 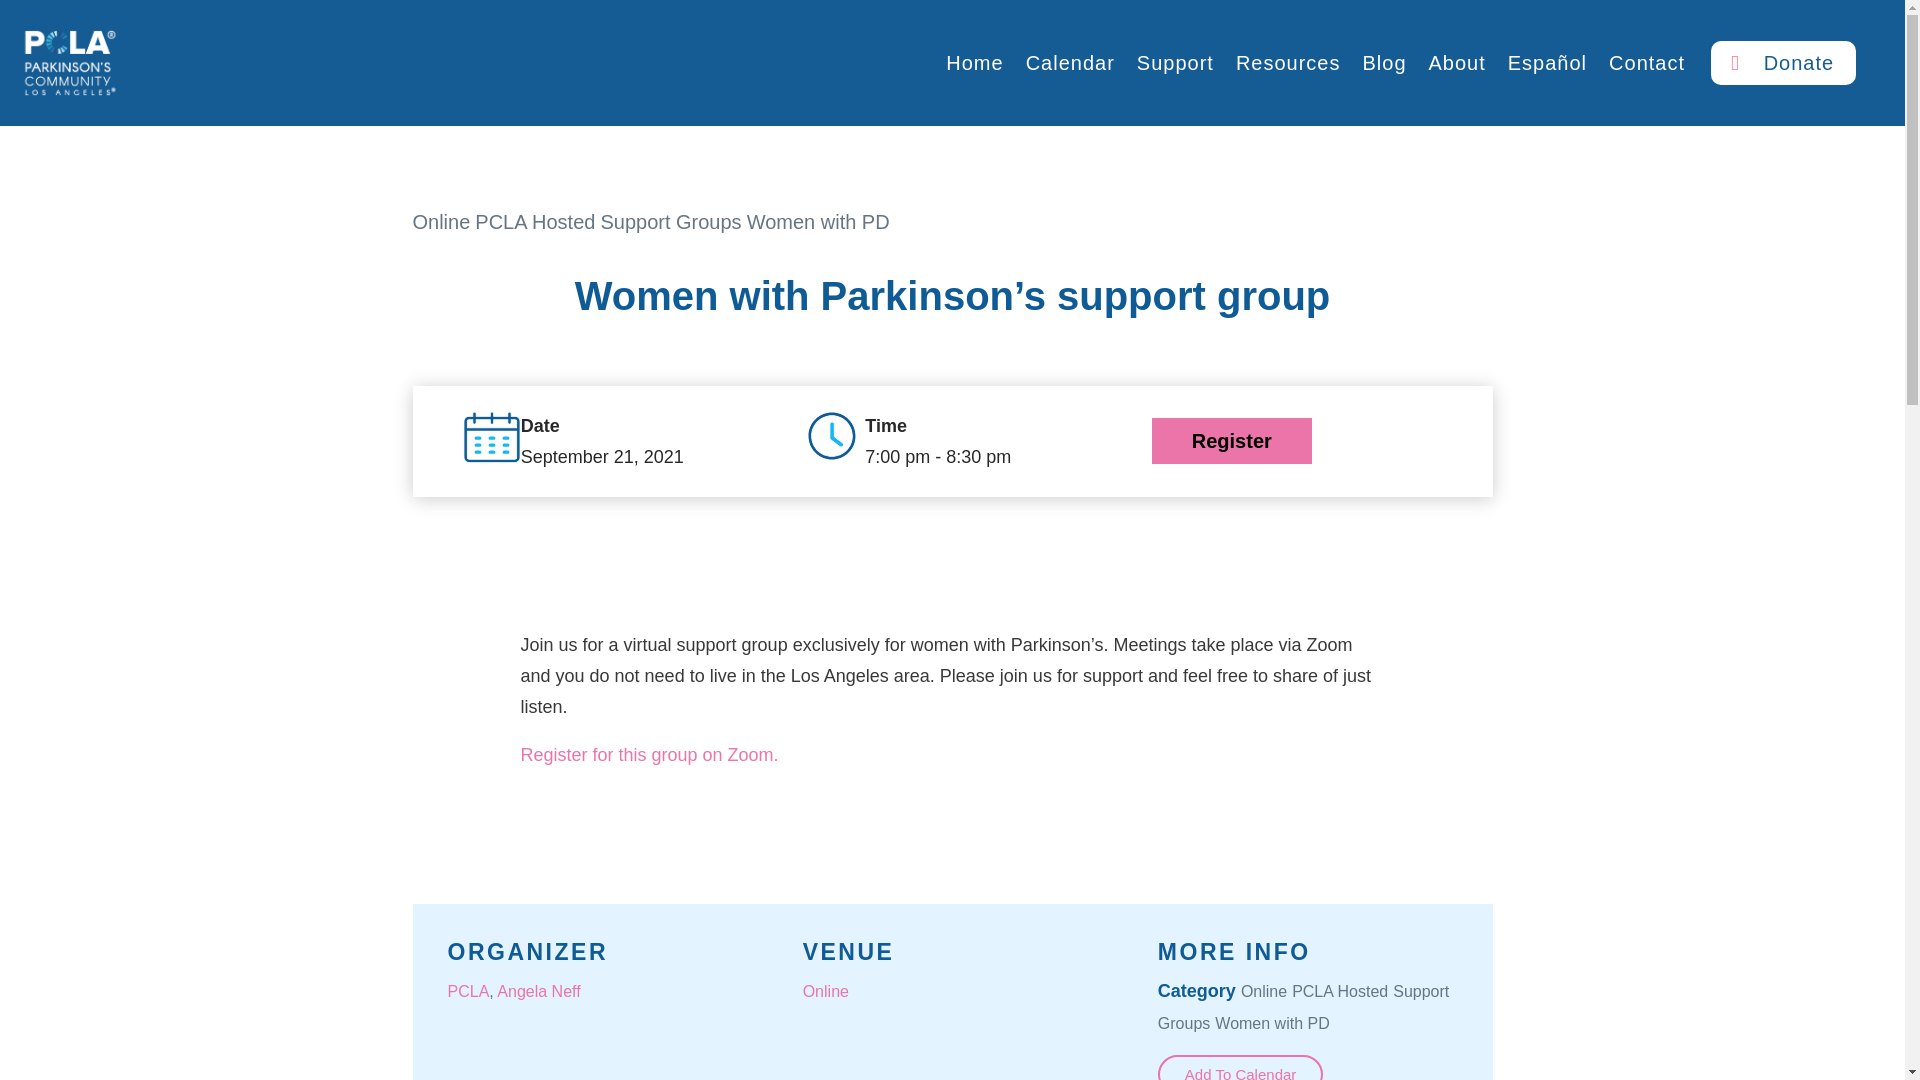 I want to click on calendar, so click(x=491, y=437).